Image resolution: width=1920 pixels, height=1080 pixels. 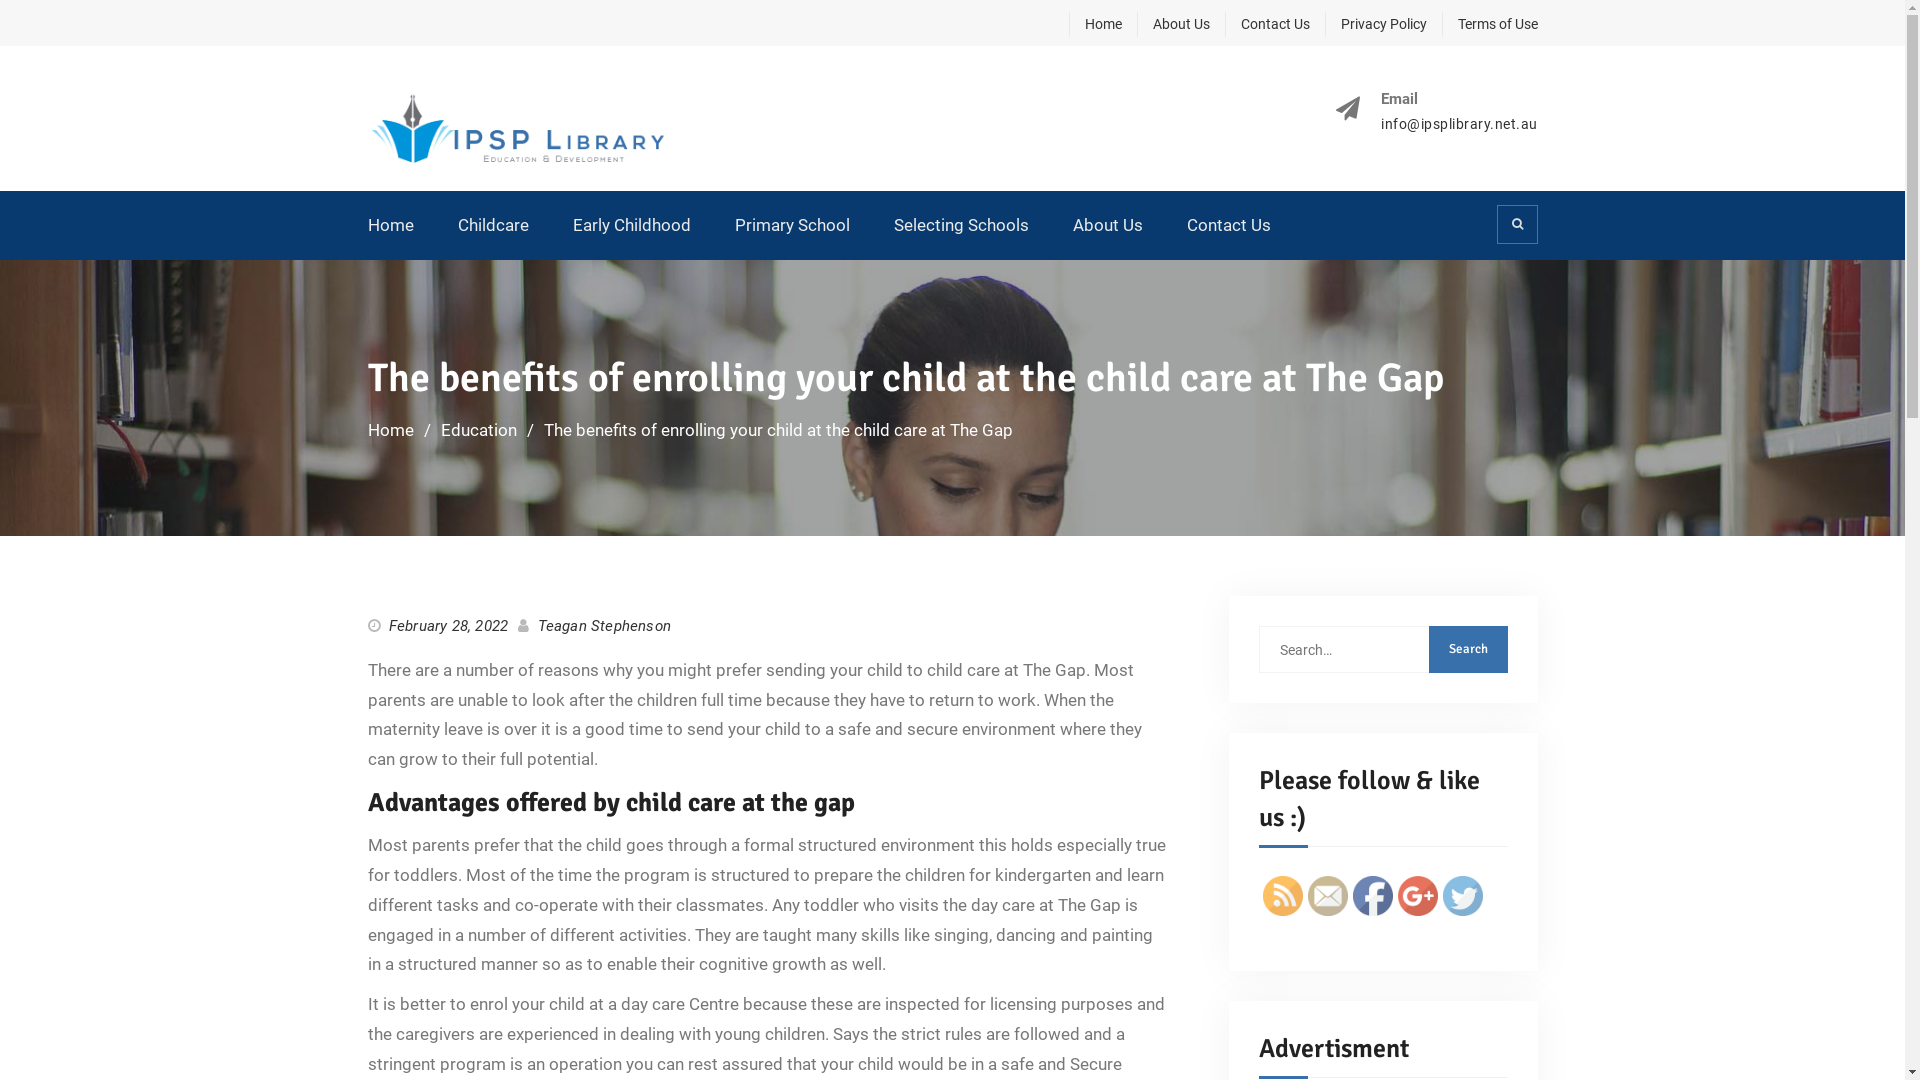 What do you see at coordinates (1462, 896) in the screenshot?
I see `Twitter` at bounding box center [1462, 896].